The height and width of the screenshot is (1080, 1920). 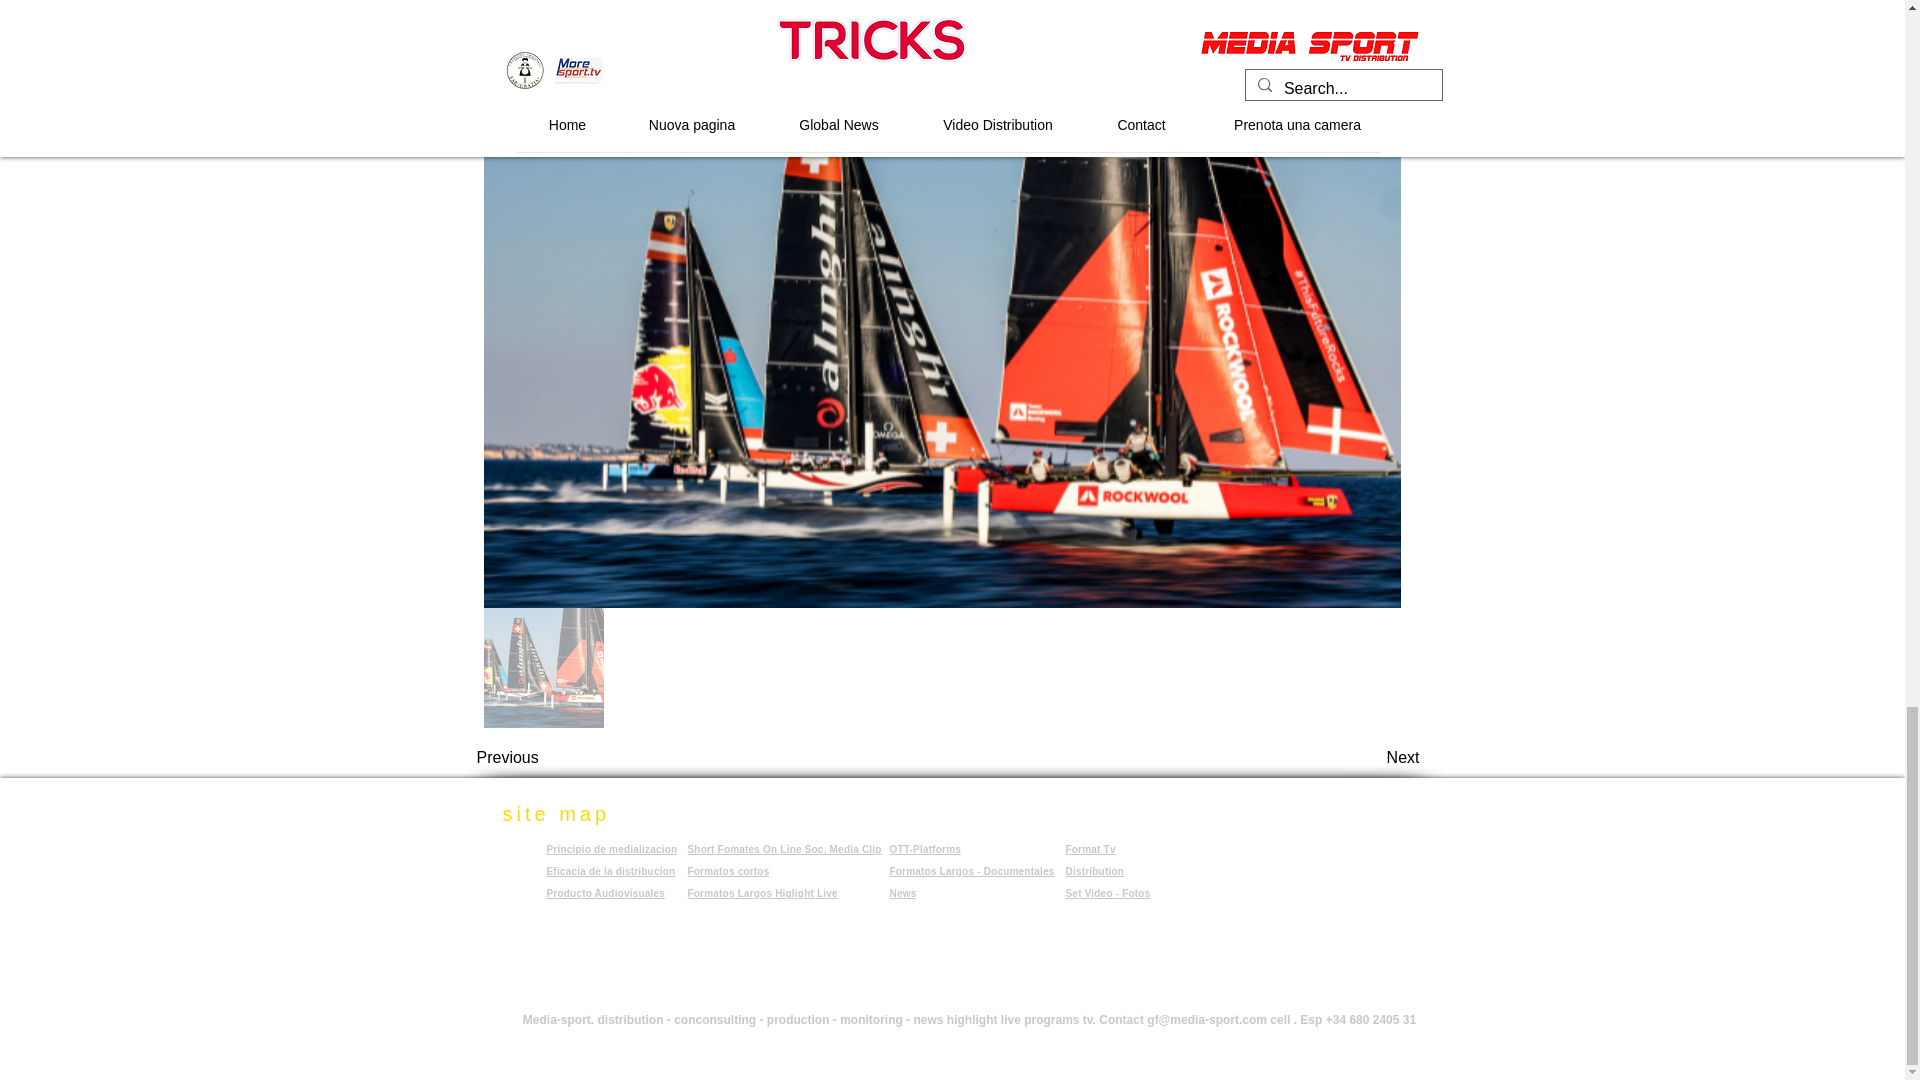 I want to click on Formatos Largos - Documentales, so click(x=972, y=876).